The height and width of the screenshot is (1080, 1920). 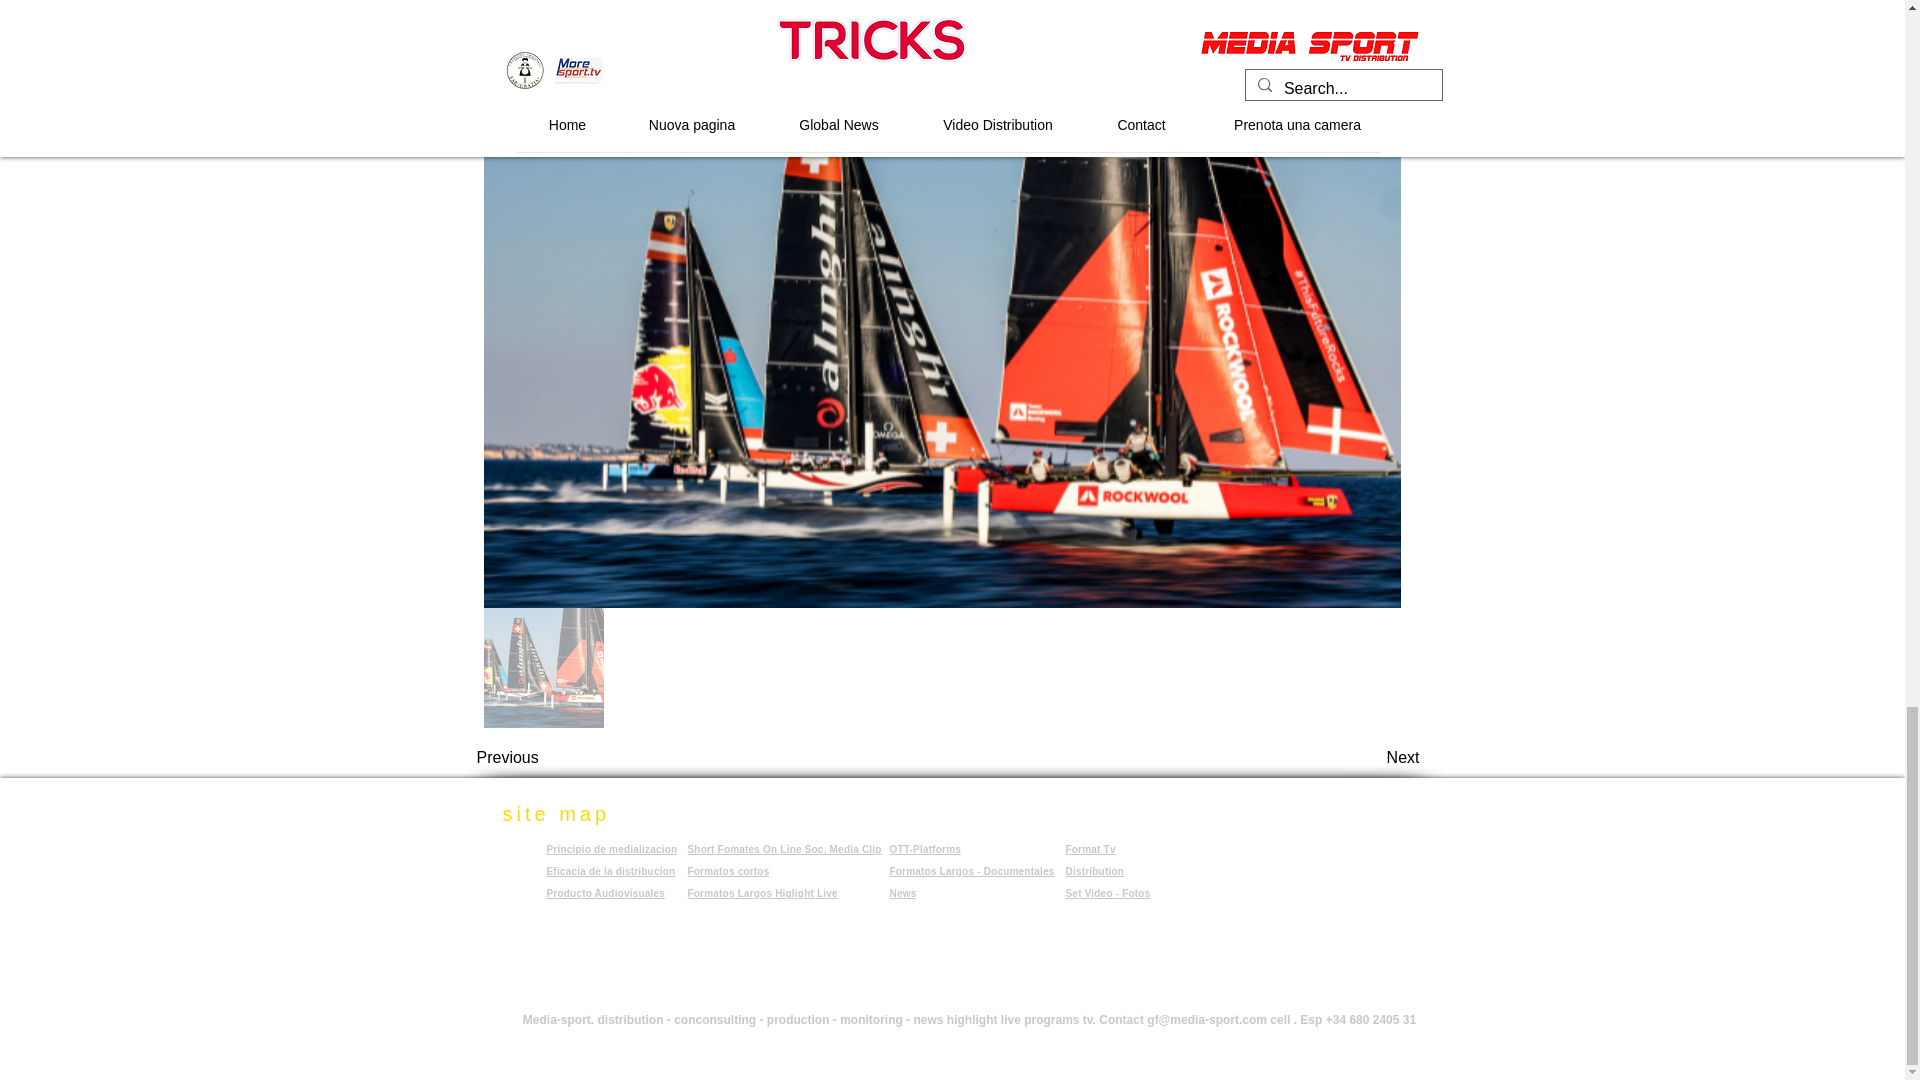 I want to click on Formatos Largos - Documentales, so click(x=972, y=876).